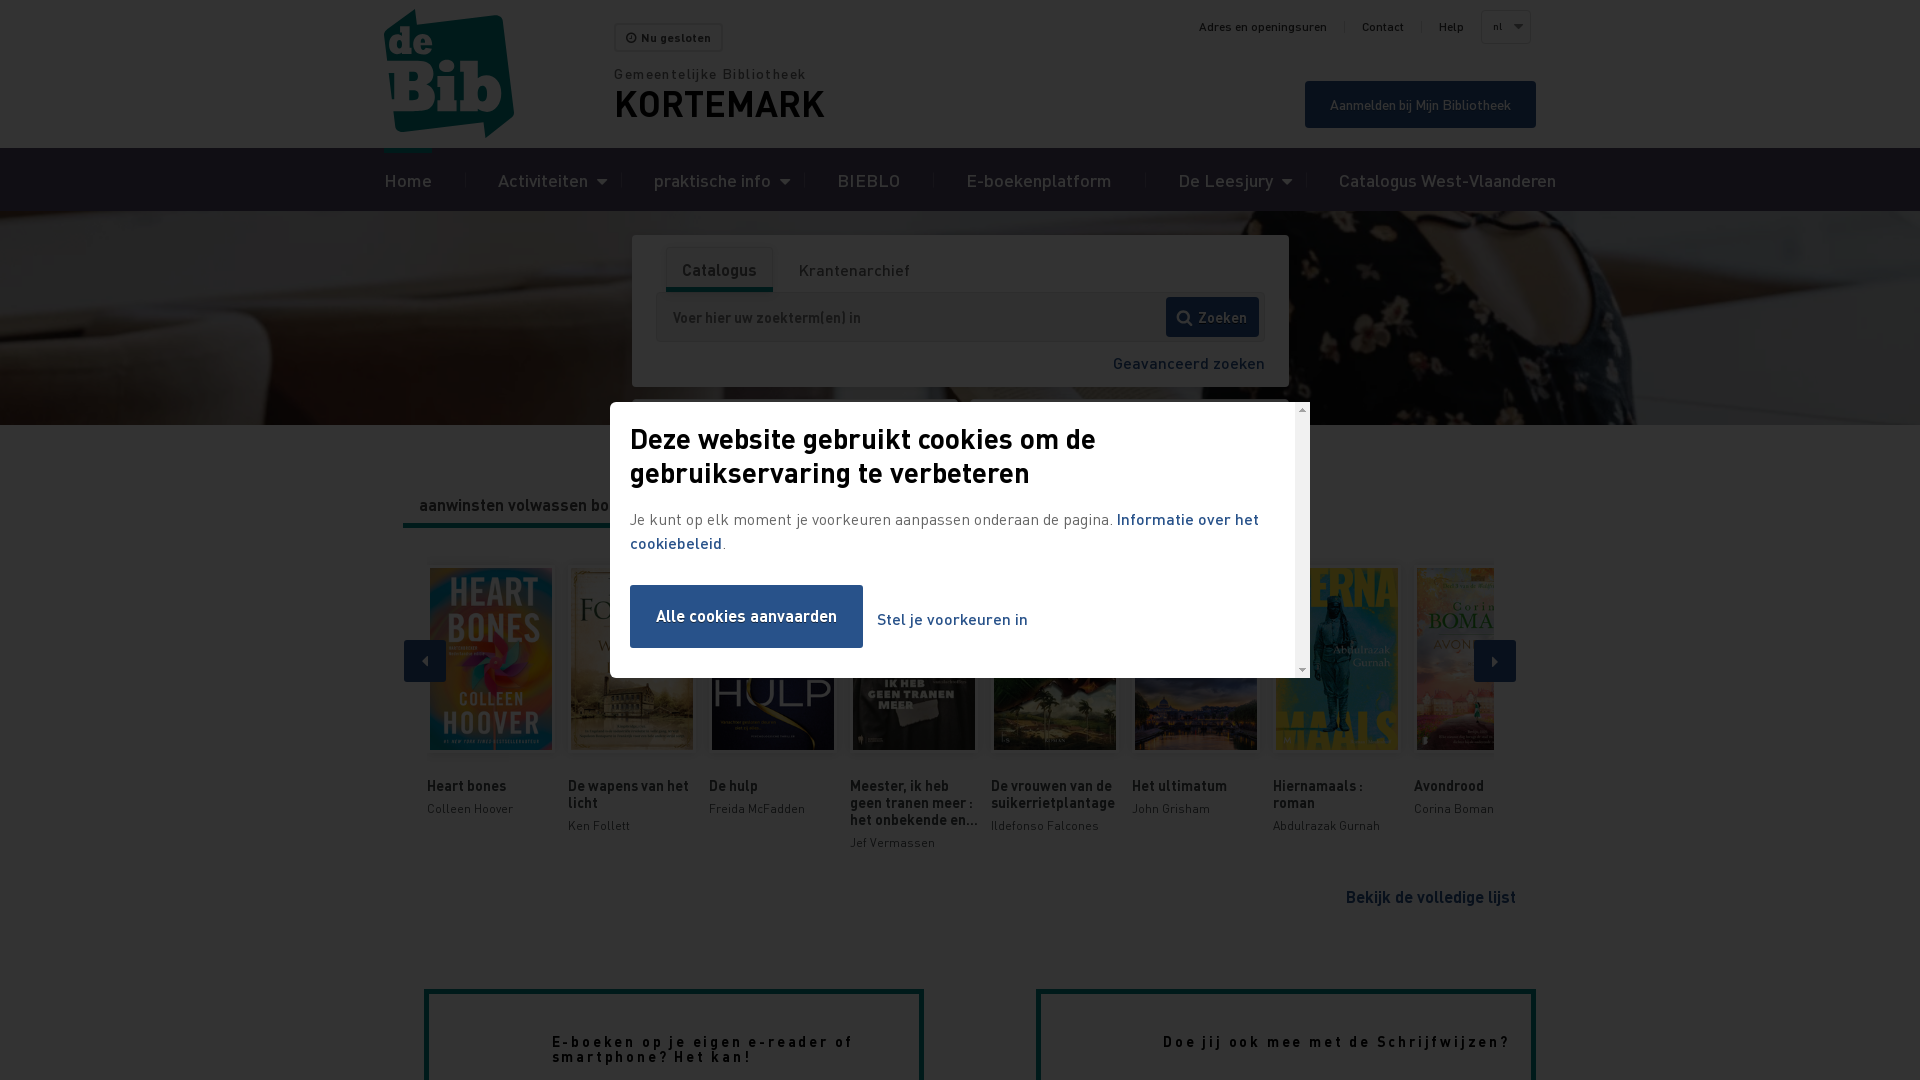 The width and height of the screenshot is (1920, 1080). Describe the element at coordinates (1478, 692) in the screenshot. I see `Avondrood
Corina Bomann` at that location.